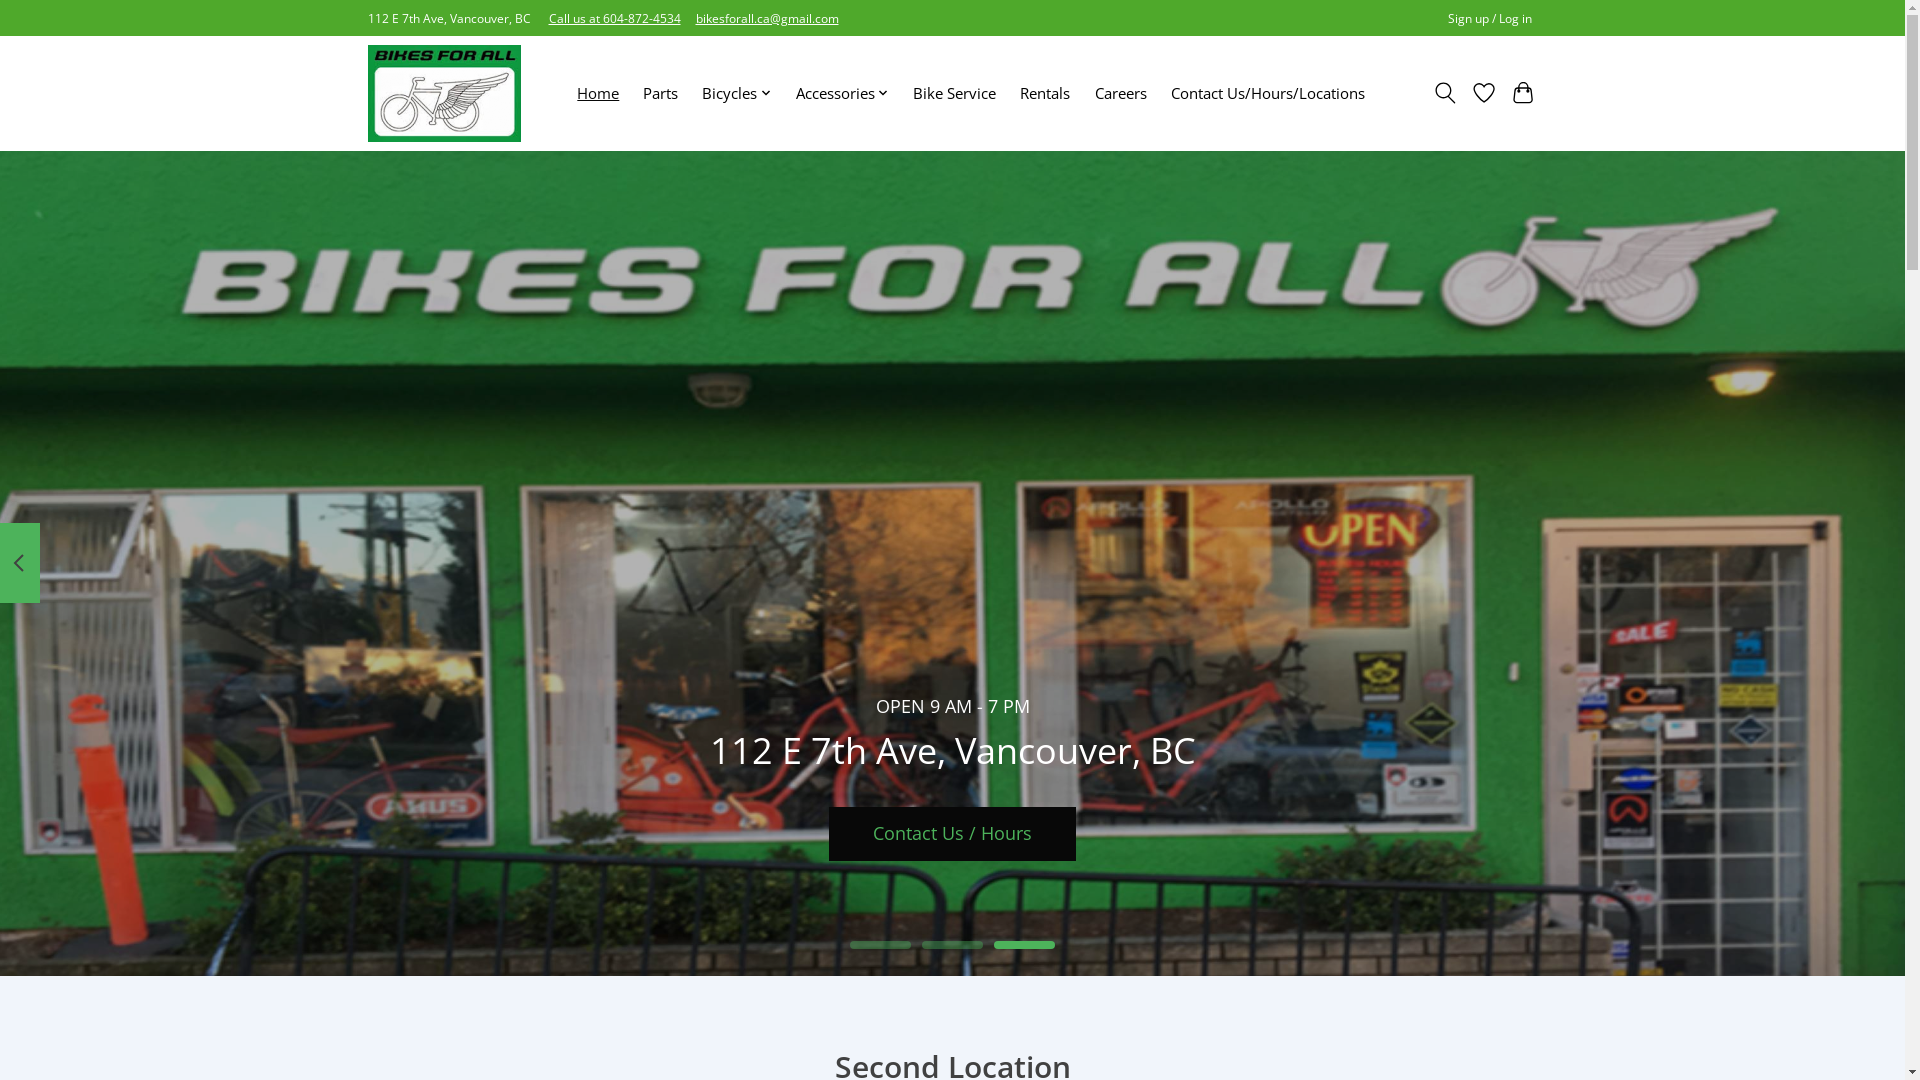 This screenshot has height=1080, width=1920. I want to click on Accessories, so click(843, 93).